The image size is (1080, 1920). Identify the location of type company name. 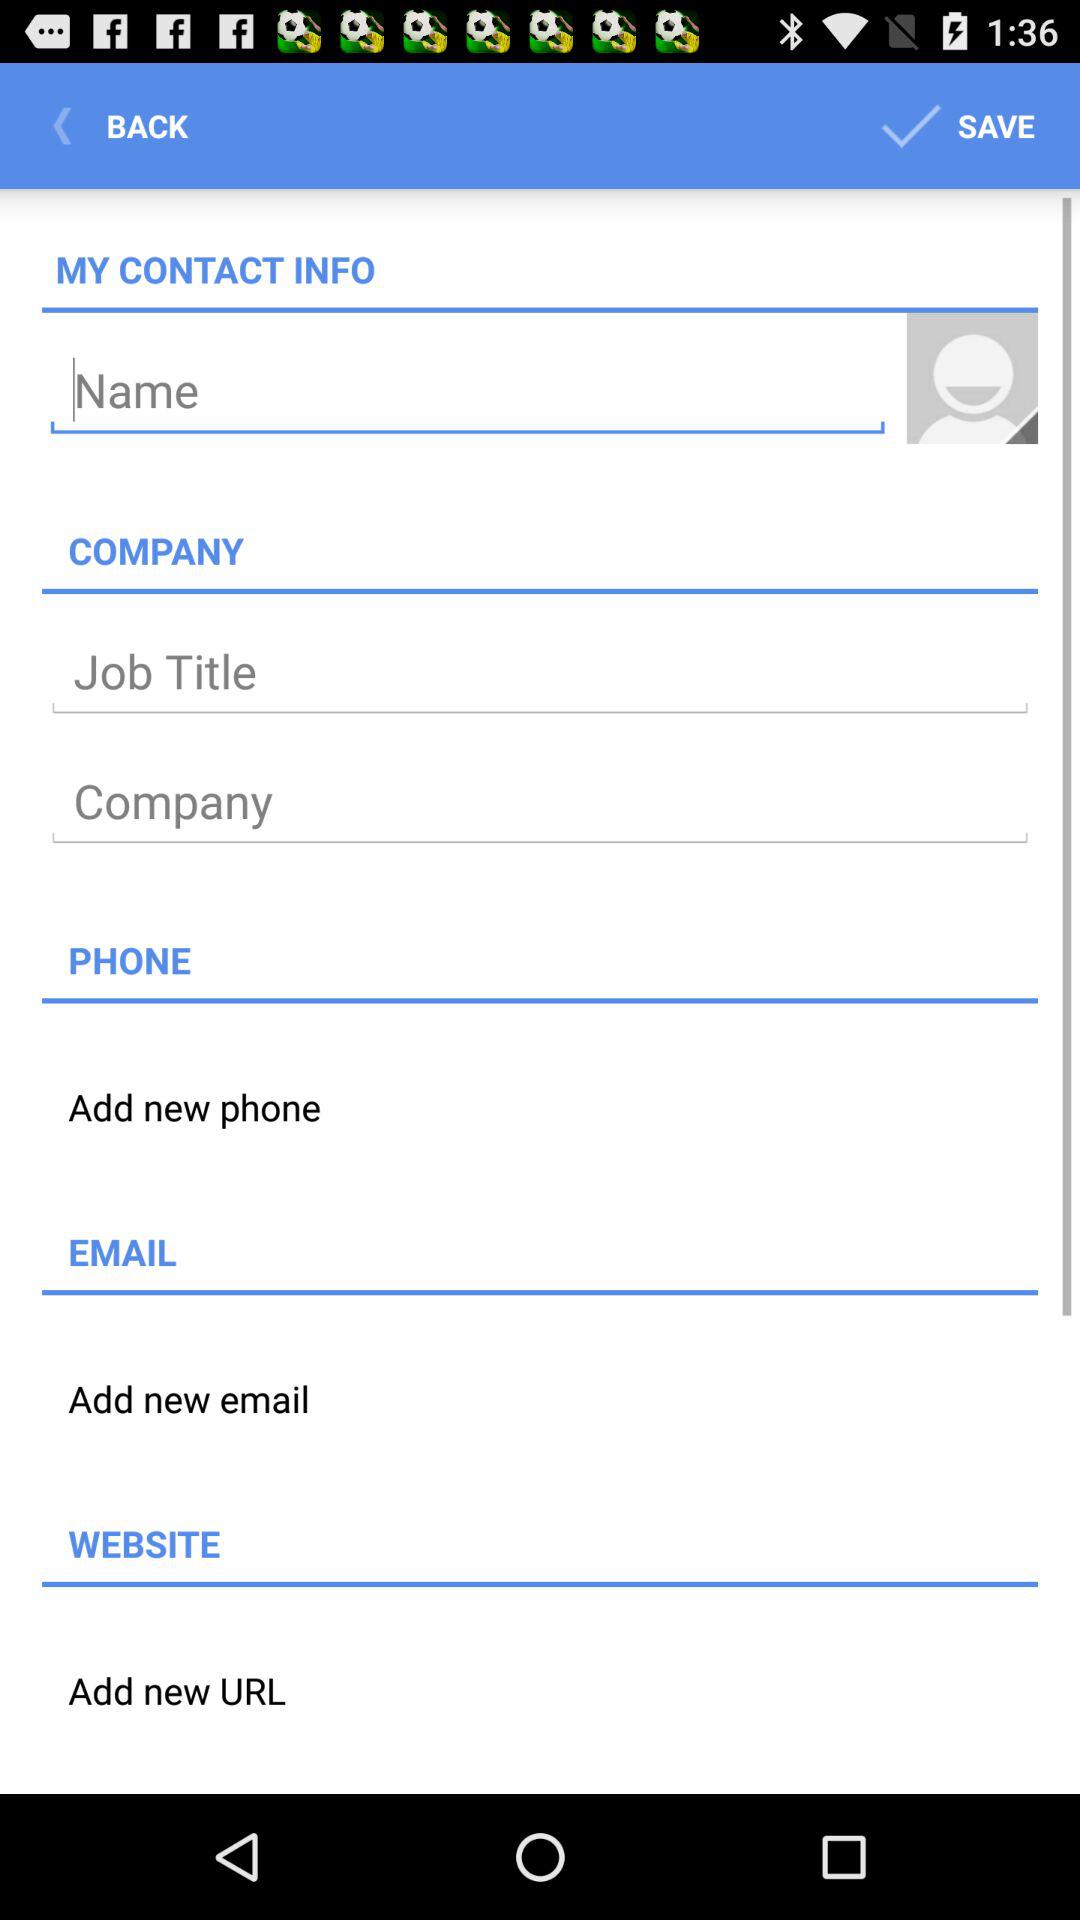
(540, 802).